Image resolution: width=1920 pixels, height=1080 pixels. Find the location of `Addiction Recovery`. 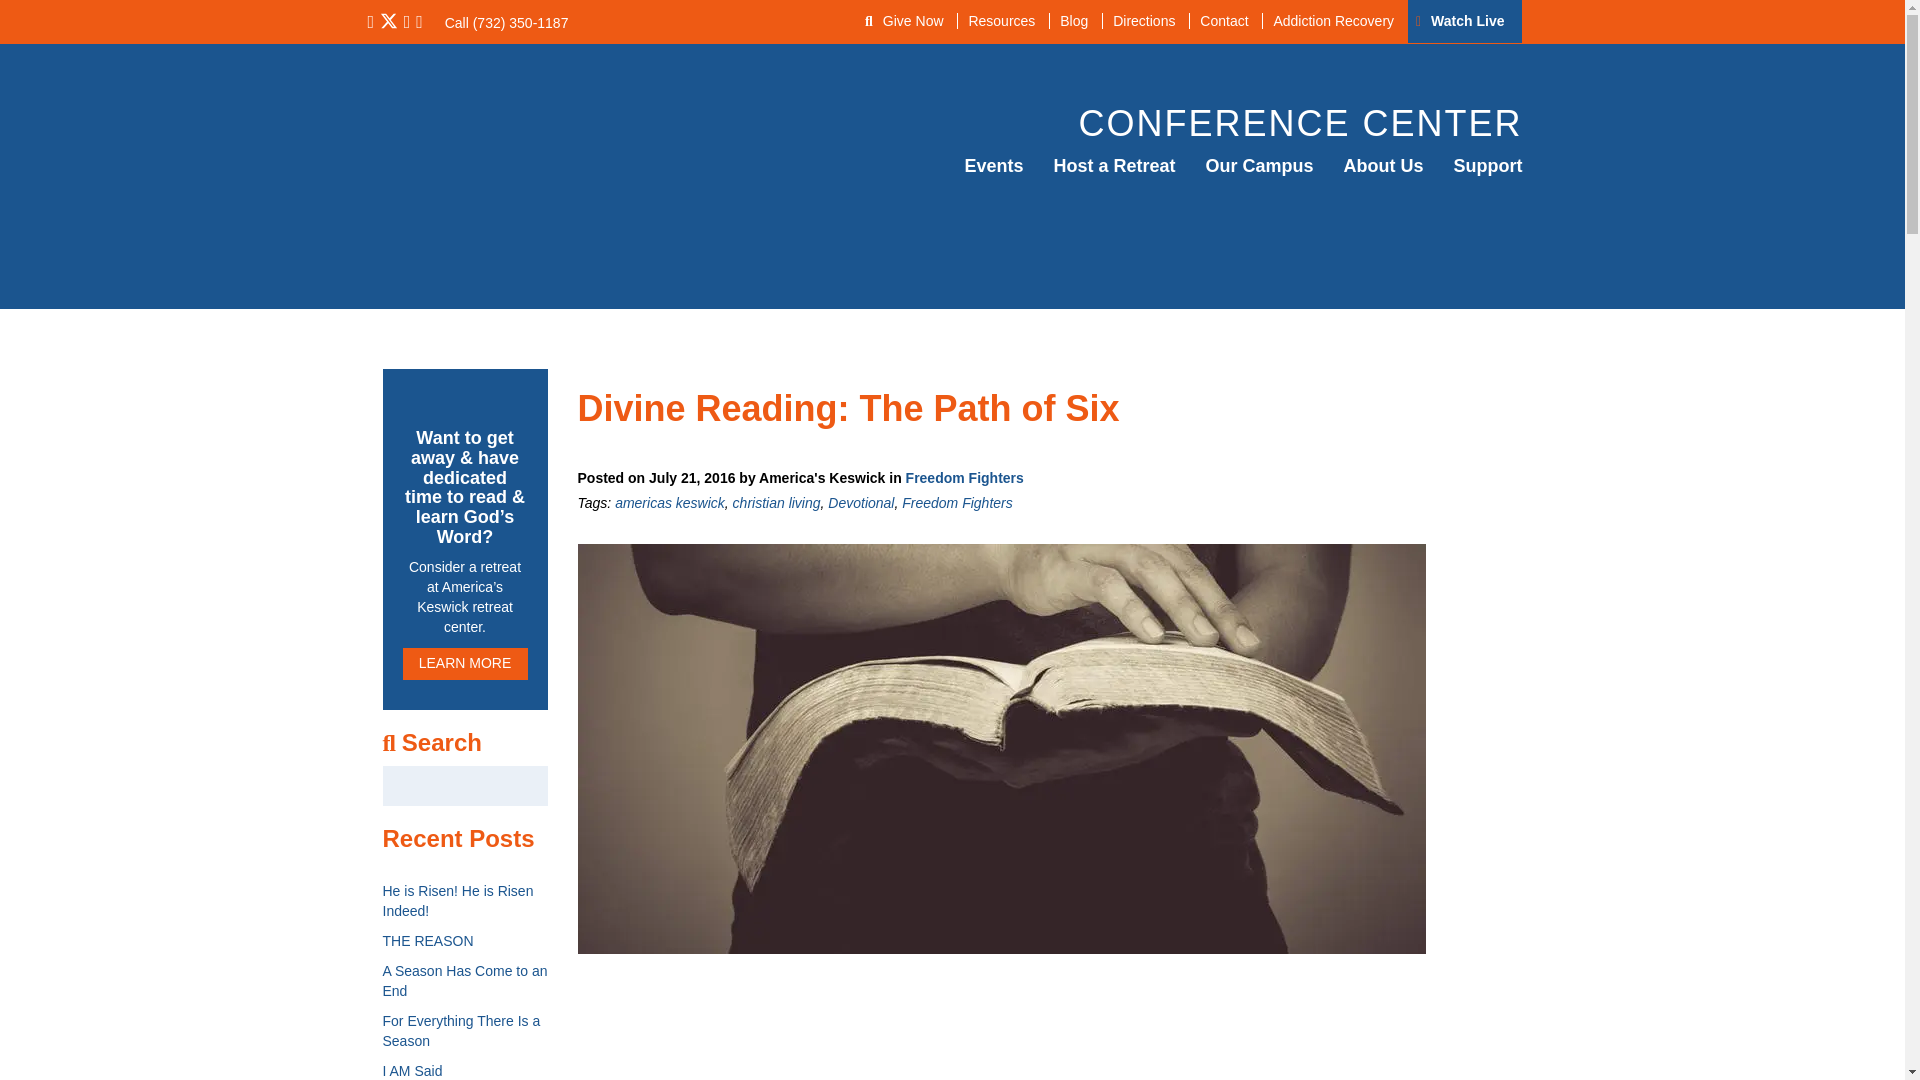

Addiction Recovery is located at coordinates (1332, 20).